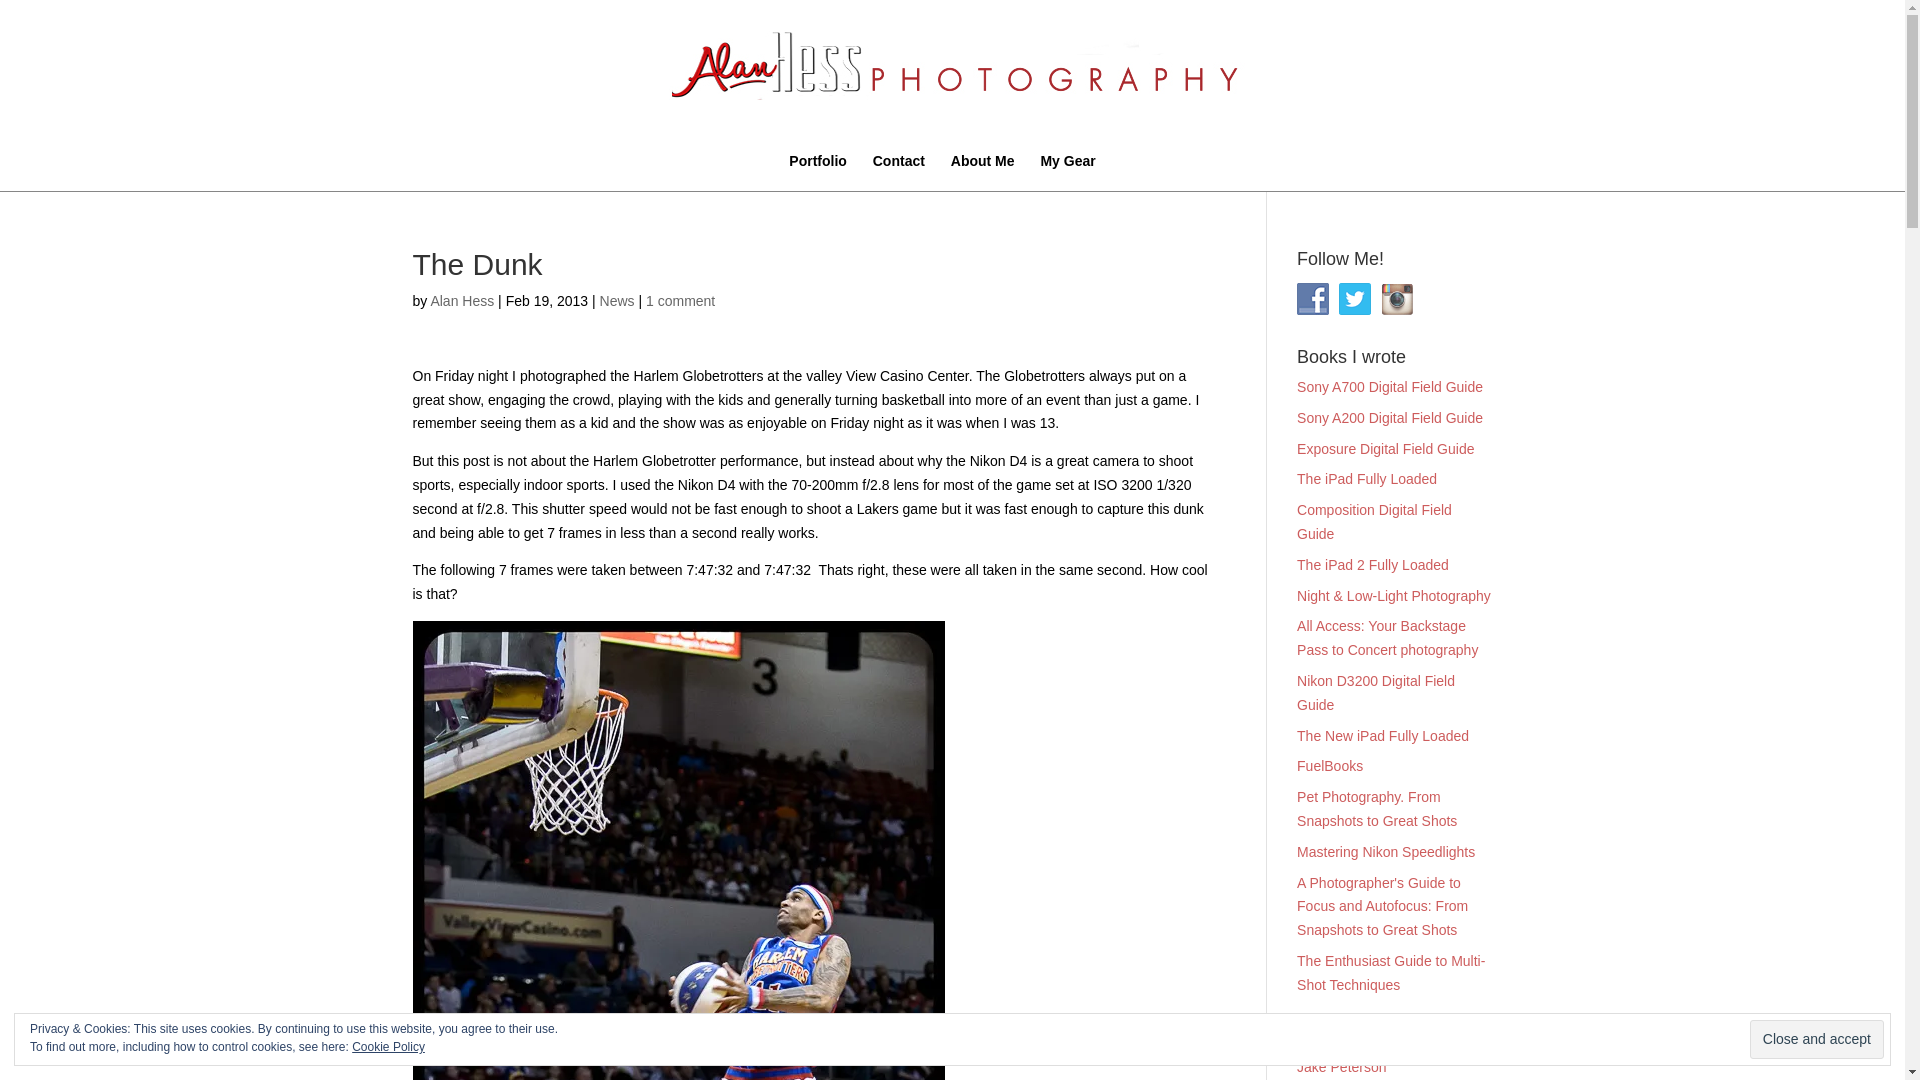 This screenshot has width=1920, height=1080. Describe the element at coordinates (1376, 692) in the screenshot. I see `Nikon D3200 Digital Field Guide` at that location.